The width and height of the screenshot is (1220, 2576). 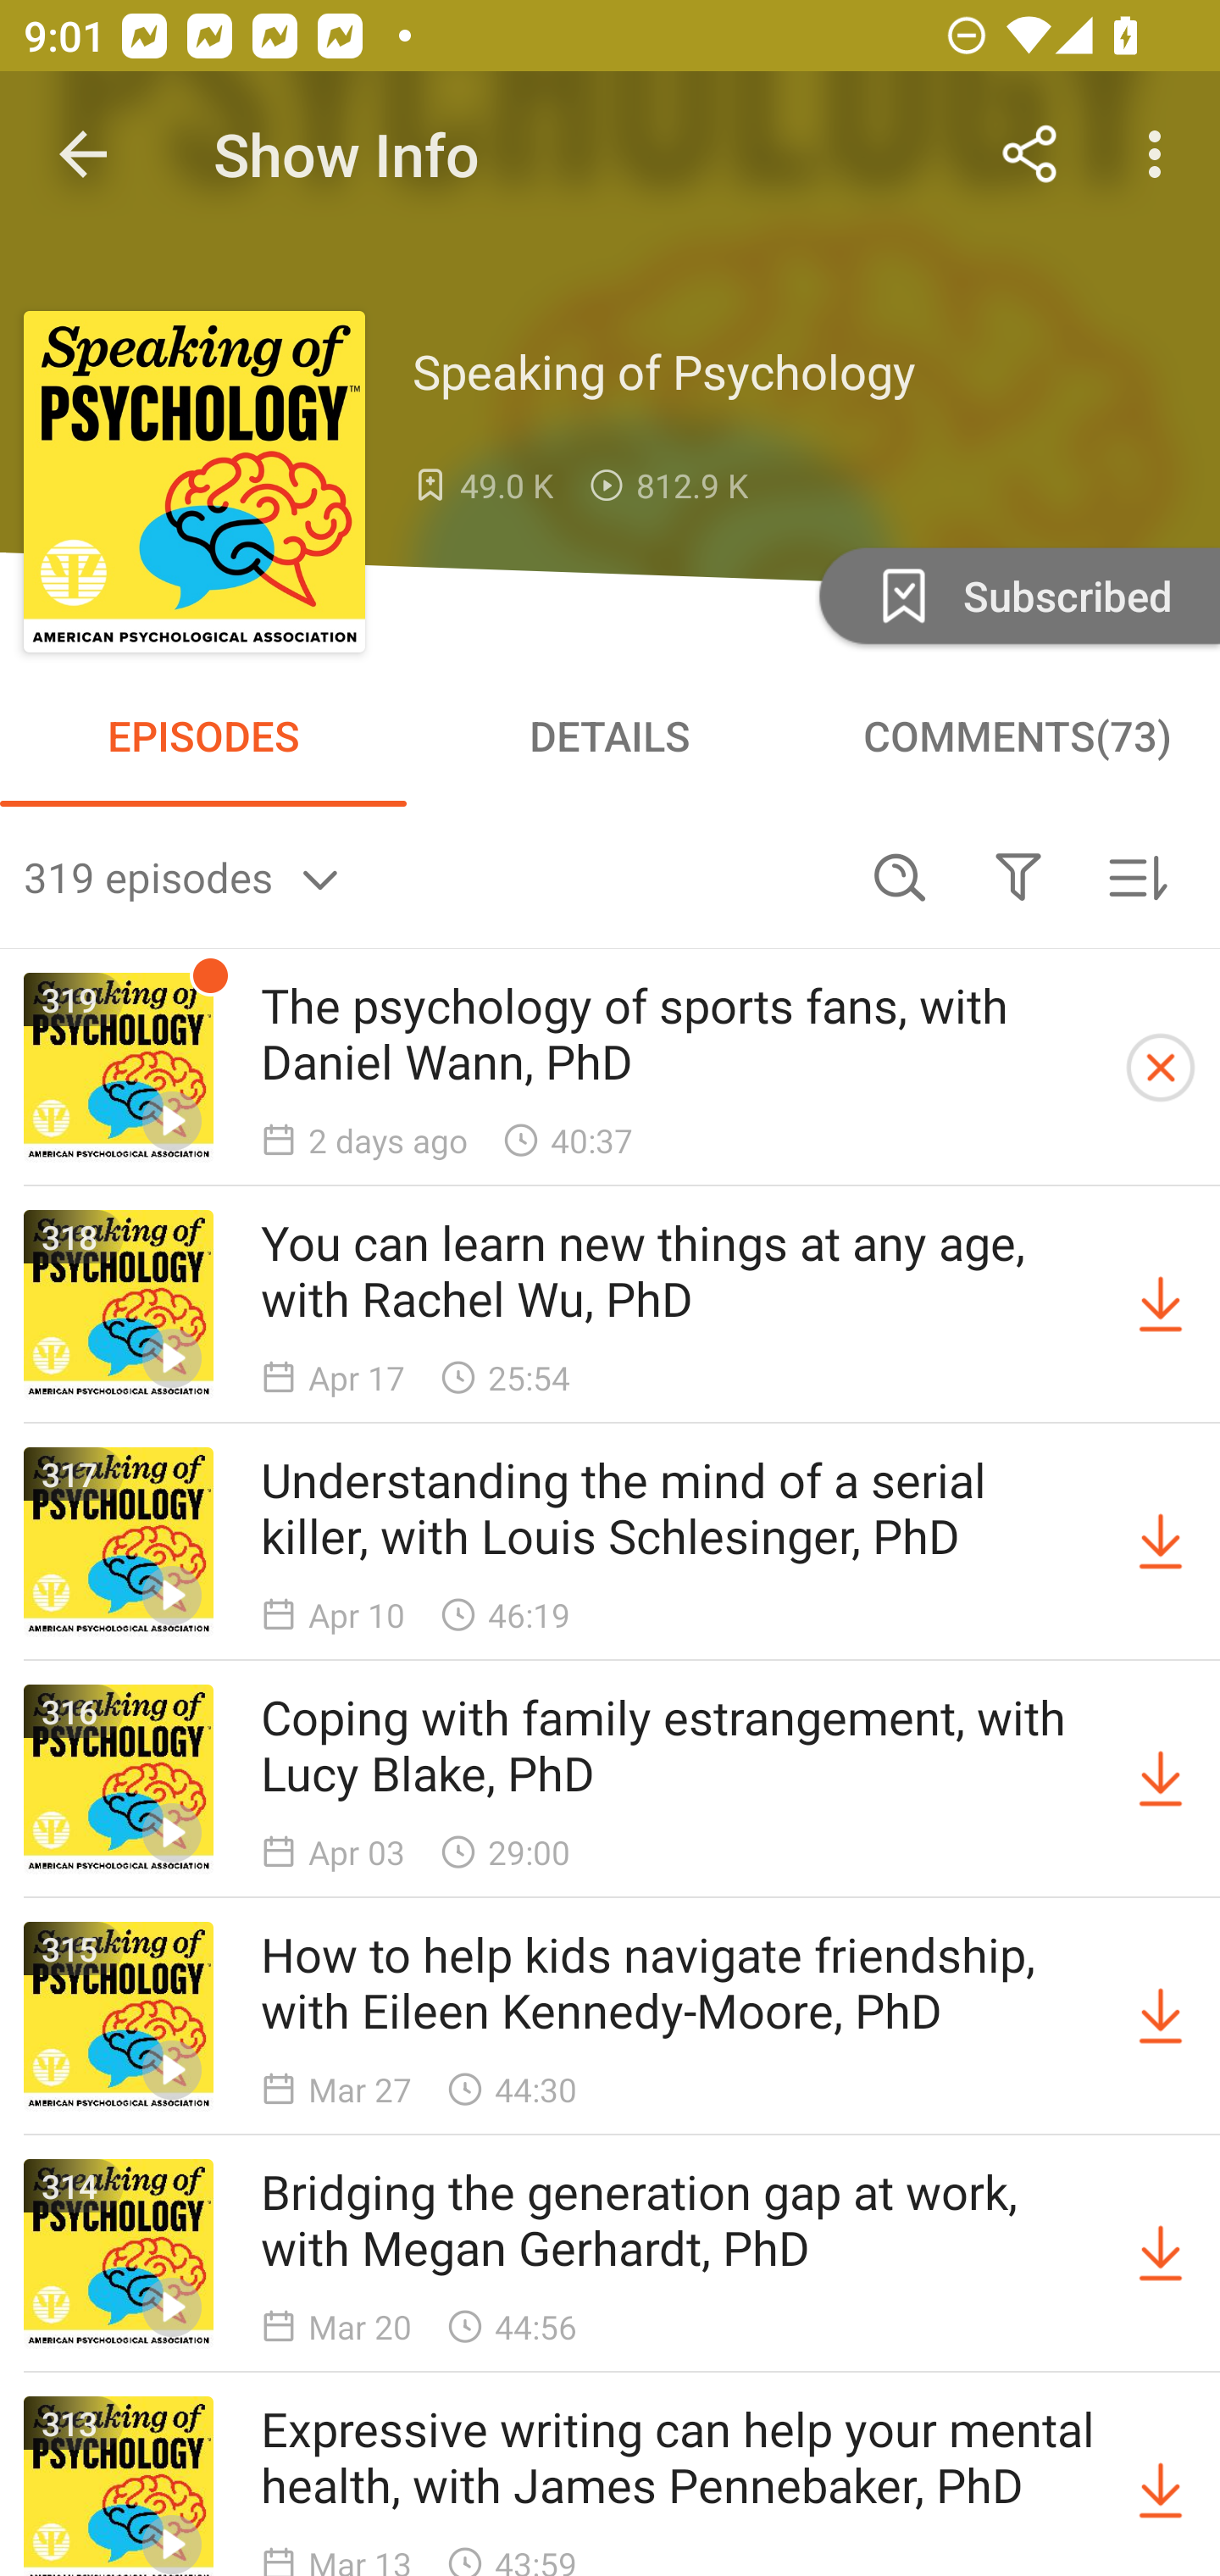 What do you see at coordinates (1161, 1068) in the screenshot?
I see `Cancel Downloading` at bounding box center [1161, 1068].